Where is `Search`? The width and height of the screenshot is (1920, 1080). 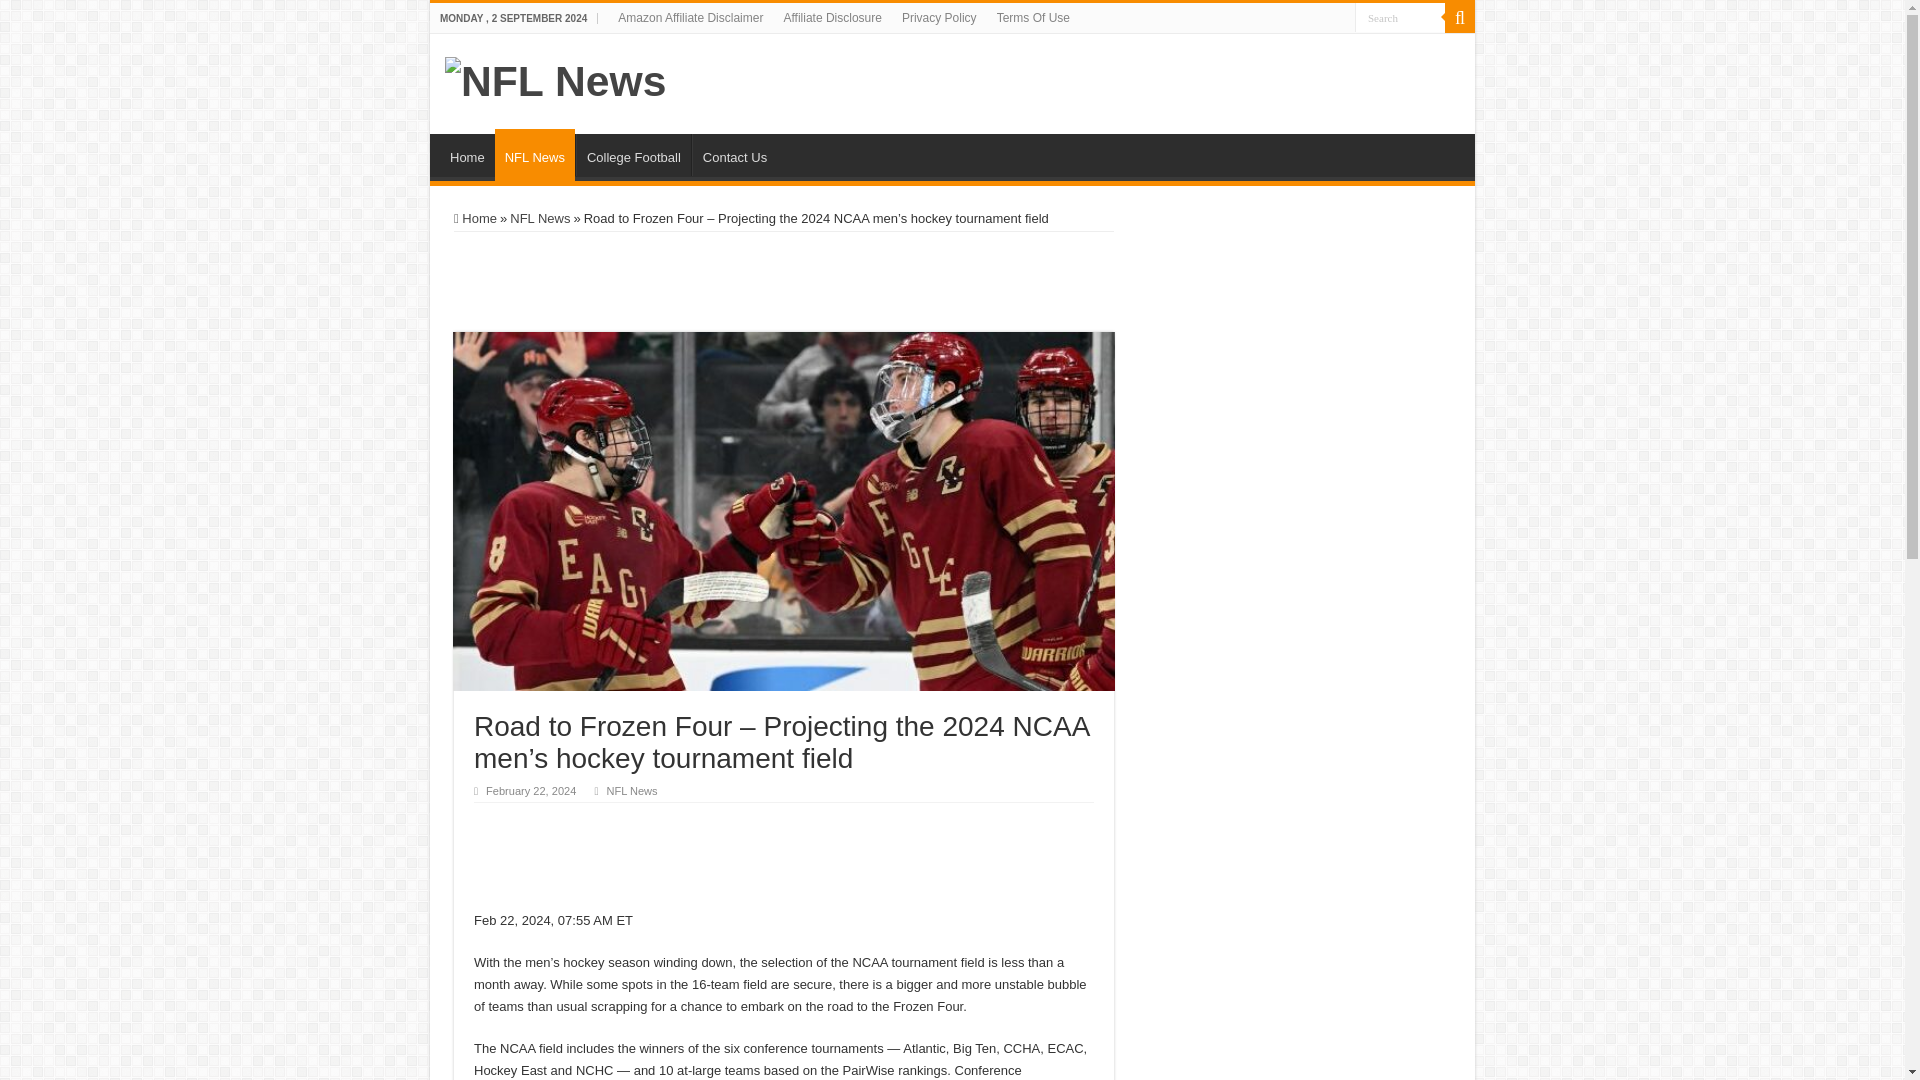 Search is located at coordinates (1400, 18).